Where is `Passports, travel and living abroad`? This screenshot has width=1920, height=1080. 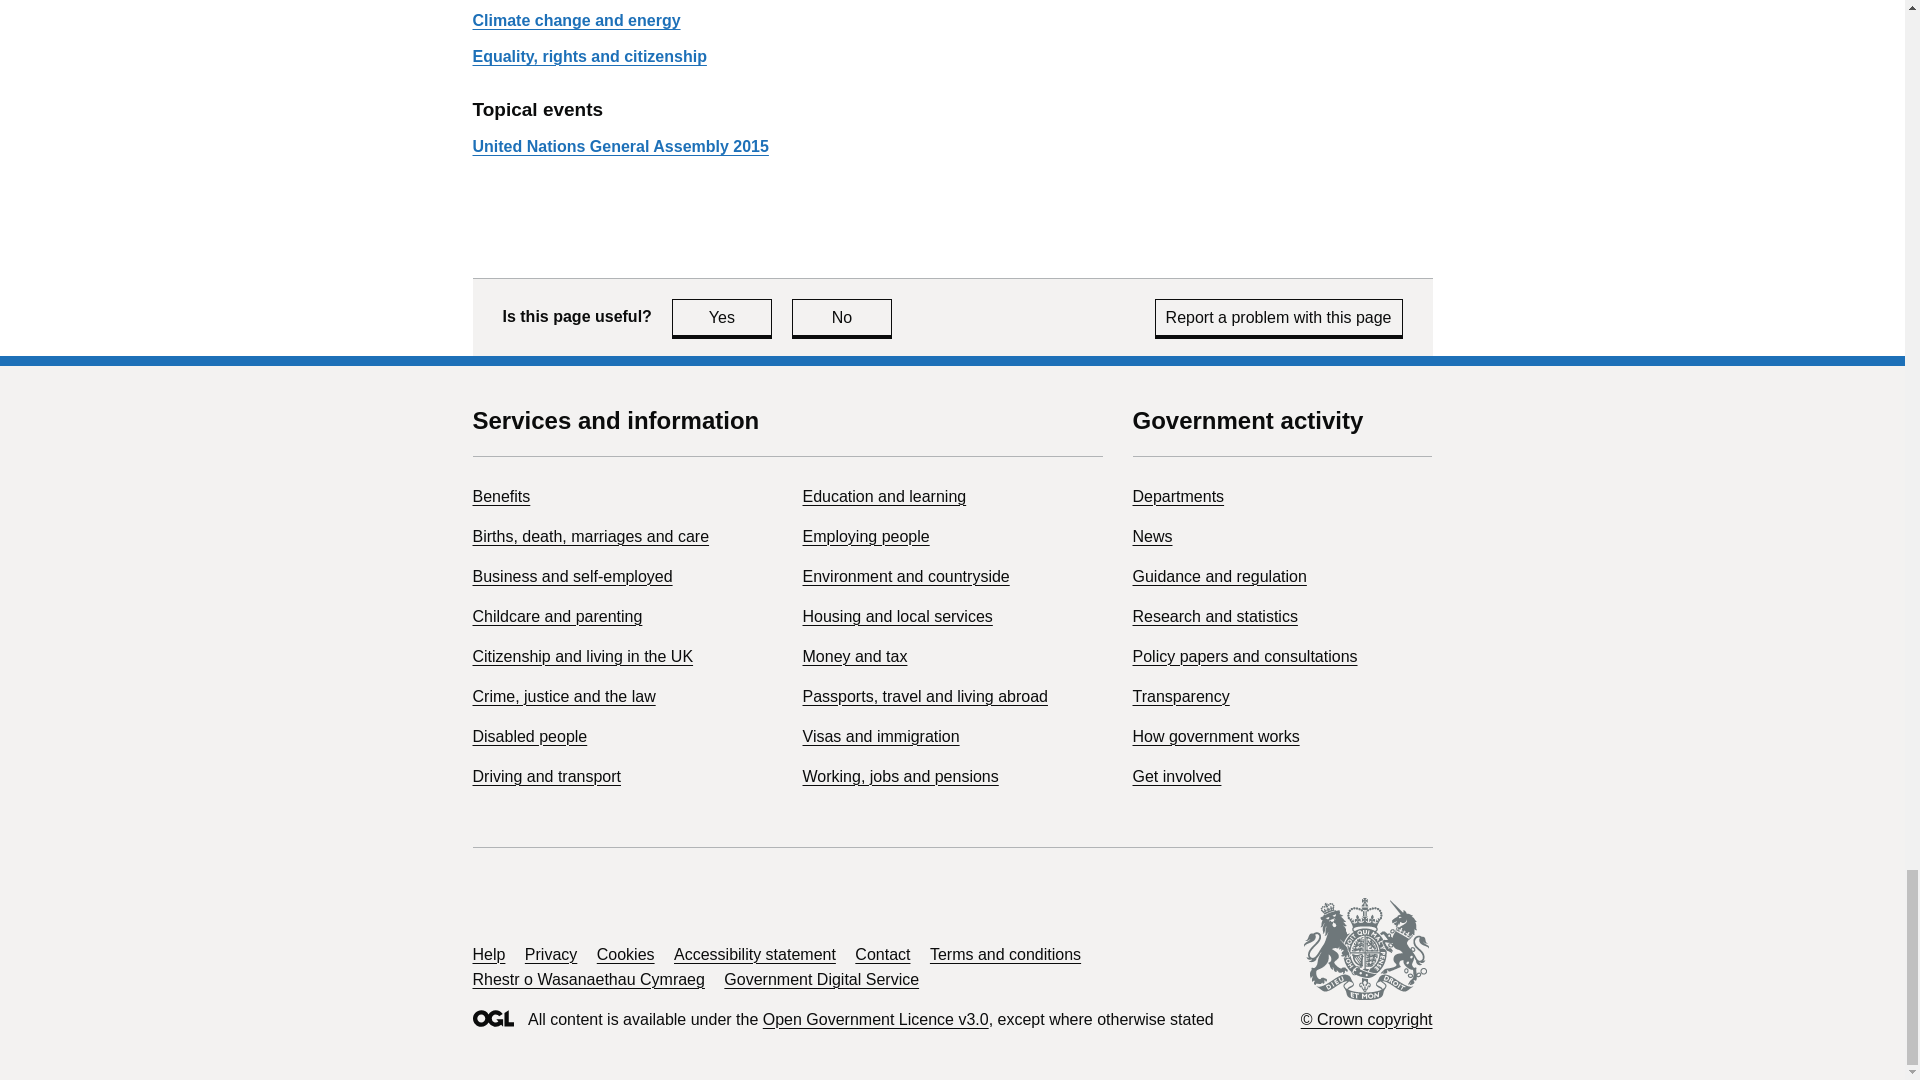
Passports, travel and living abroad is located at coordinates (854, 656).